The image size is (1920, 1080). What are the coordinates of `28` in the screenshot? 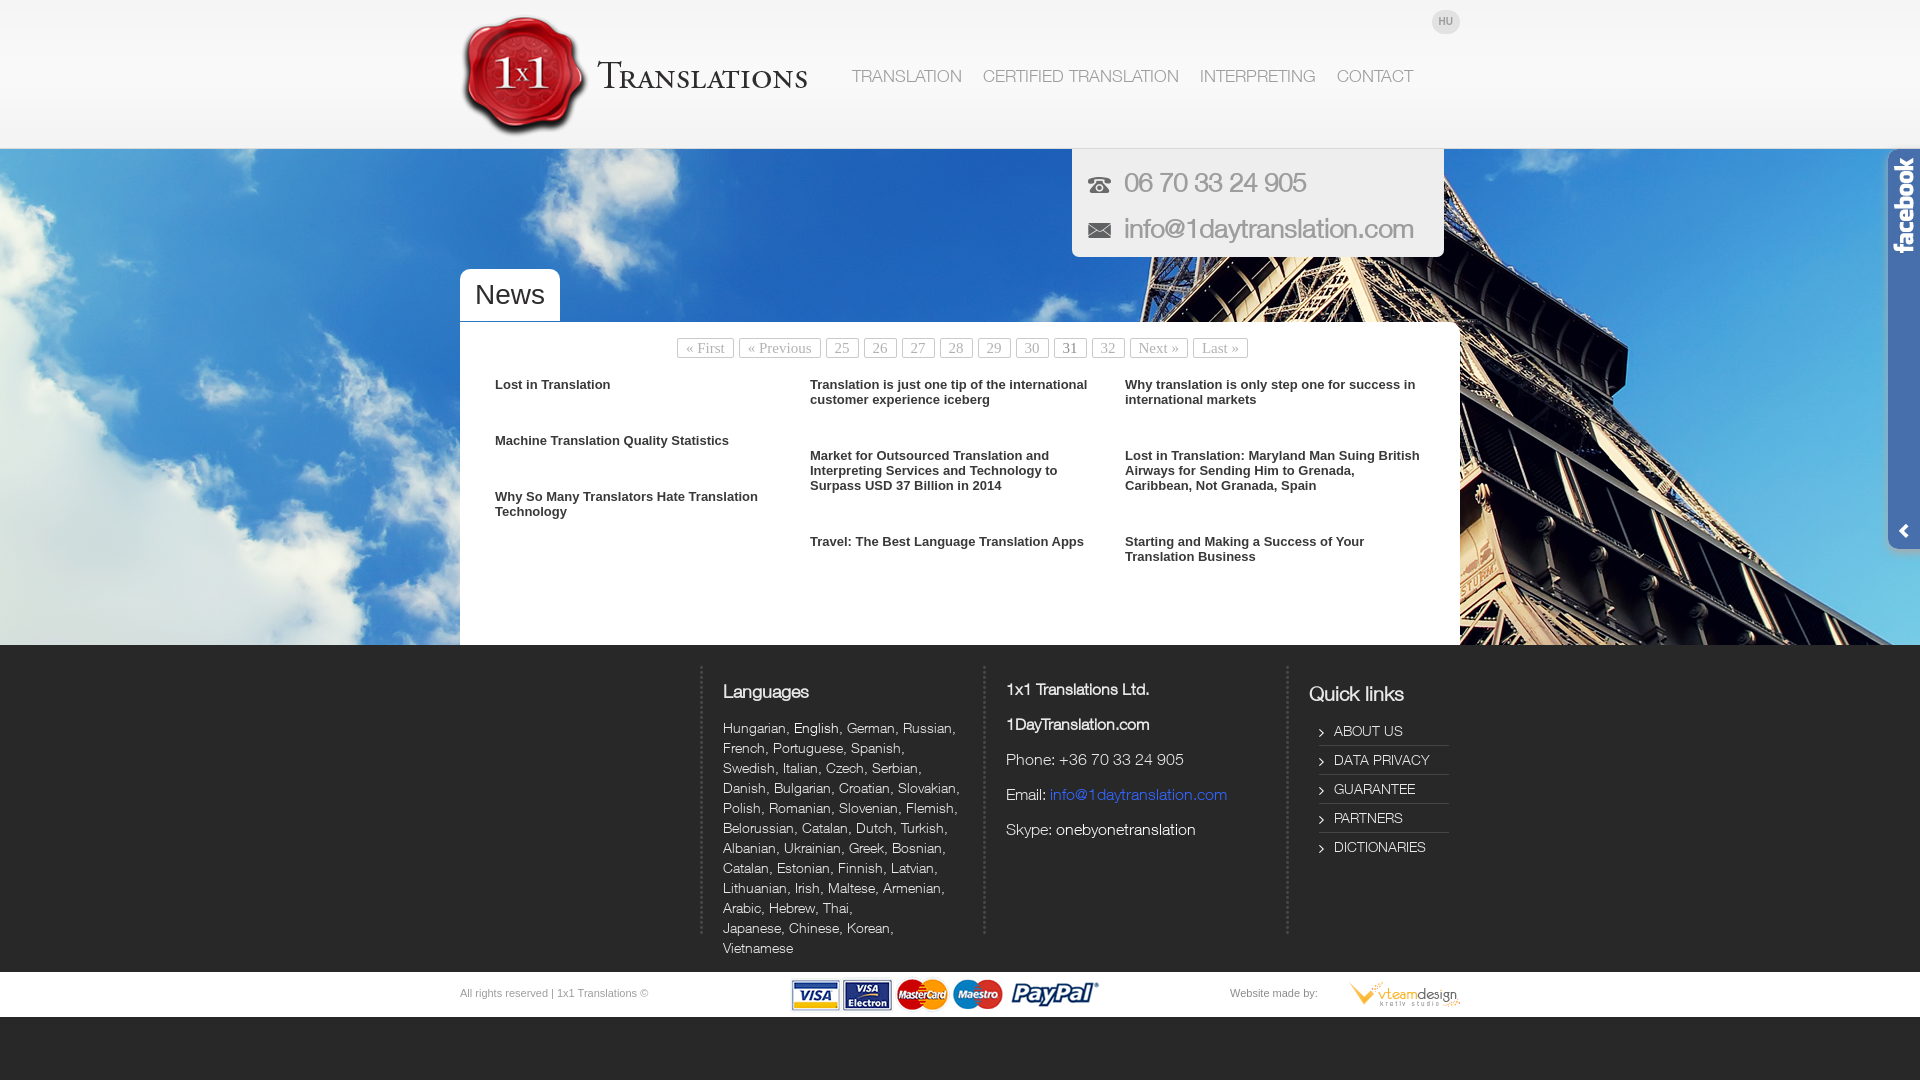 It's located at (956, 348).